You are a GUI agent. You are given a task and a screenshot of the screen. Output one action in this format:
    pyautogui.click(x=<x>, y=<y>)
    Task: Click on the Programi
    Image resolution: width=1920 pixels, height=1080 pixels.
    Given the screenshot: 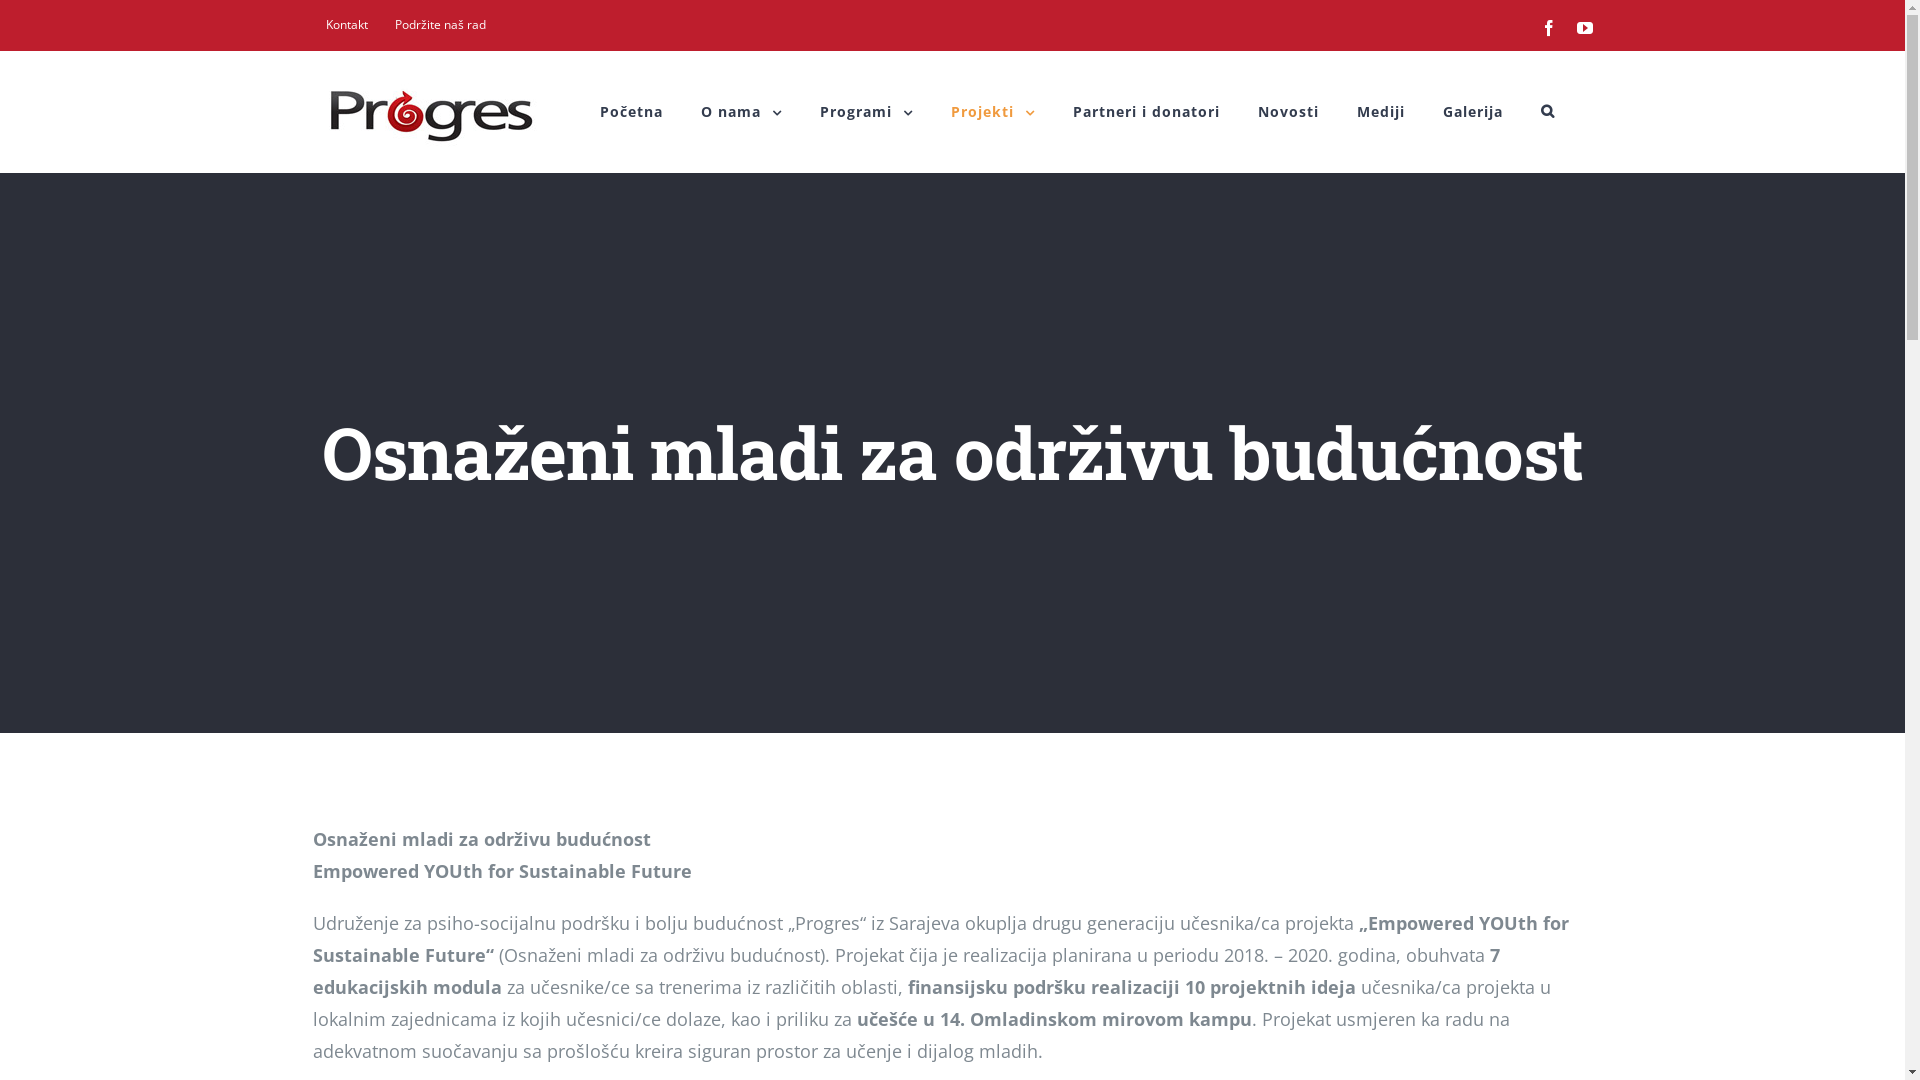 What is the action you would take?
    pyautogui.click(x=866, y=112)
    